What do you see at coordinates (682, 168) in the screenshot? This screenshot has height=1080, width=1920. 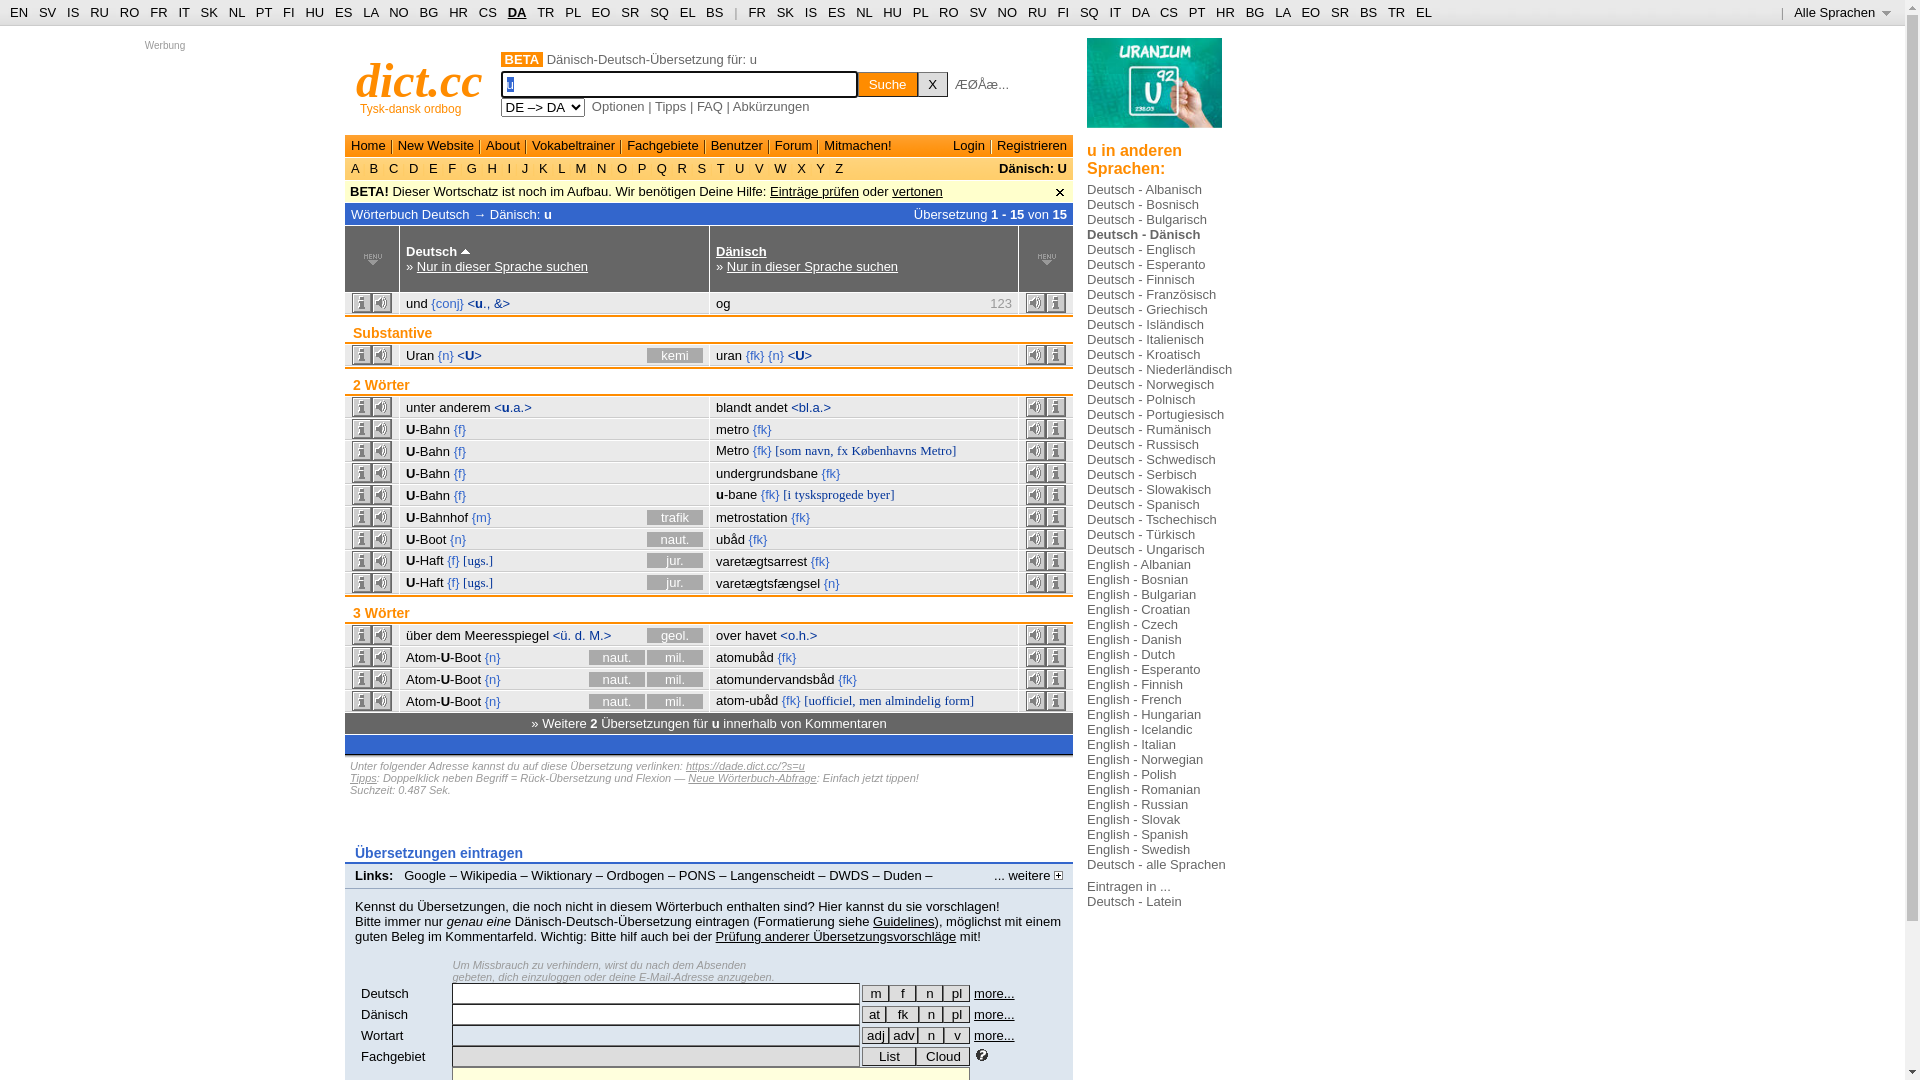 I see `R` at bounding box center [682, 168].